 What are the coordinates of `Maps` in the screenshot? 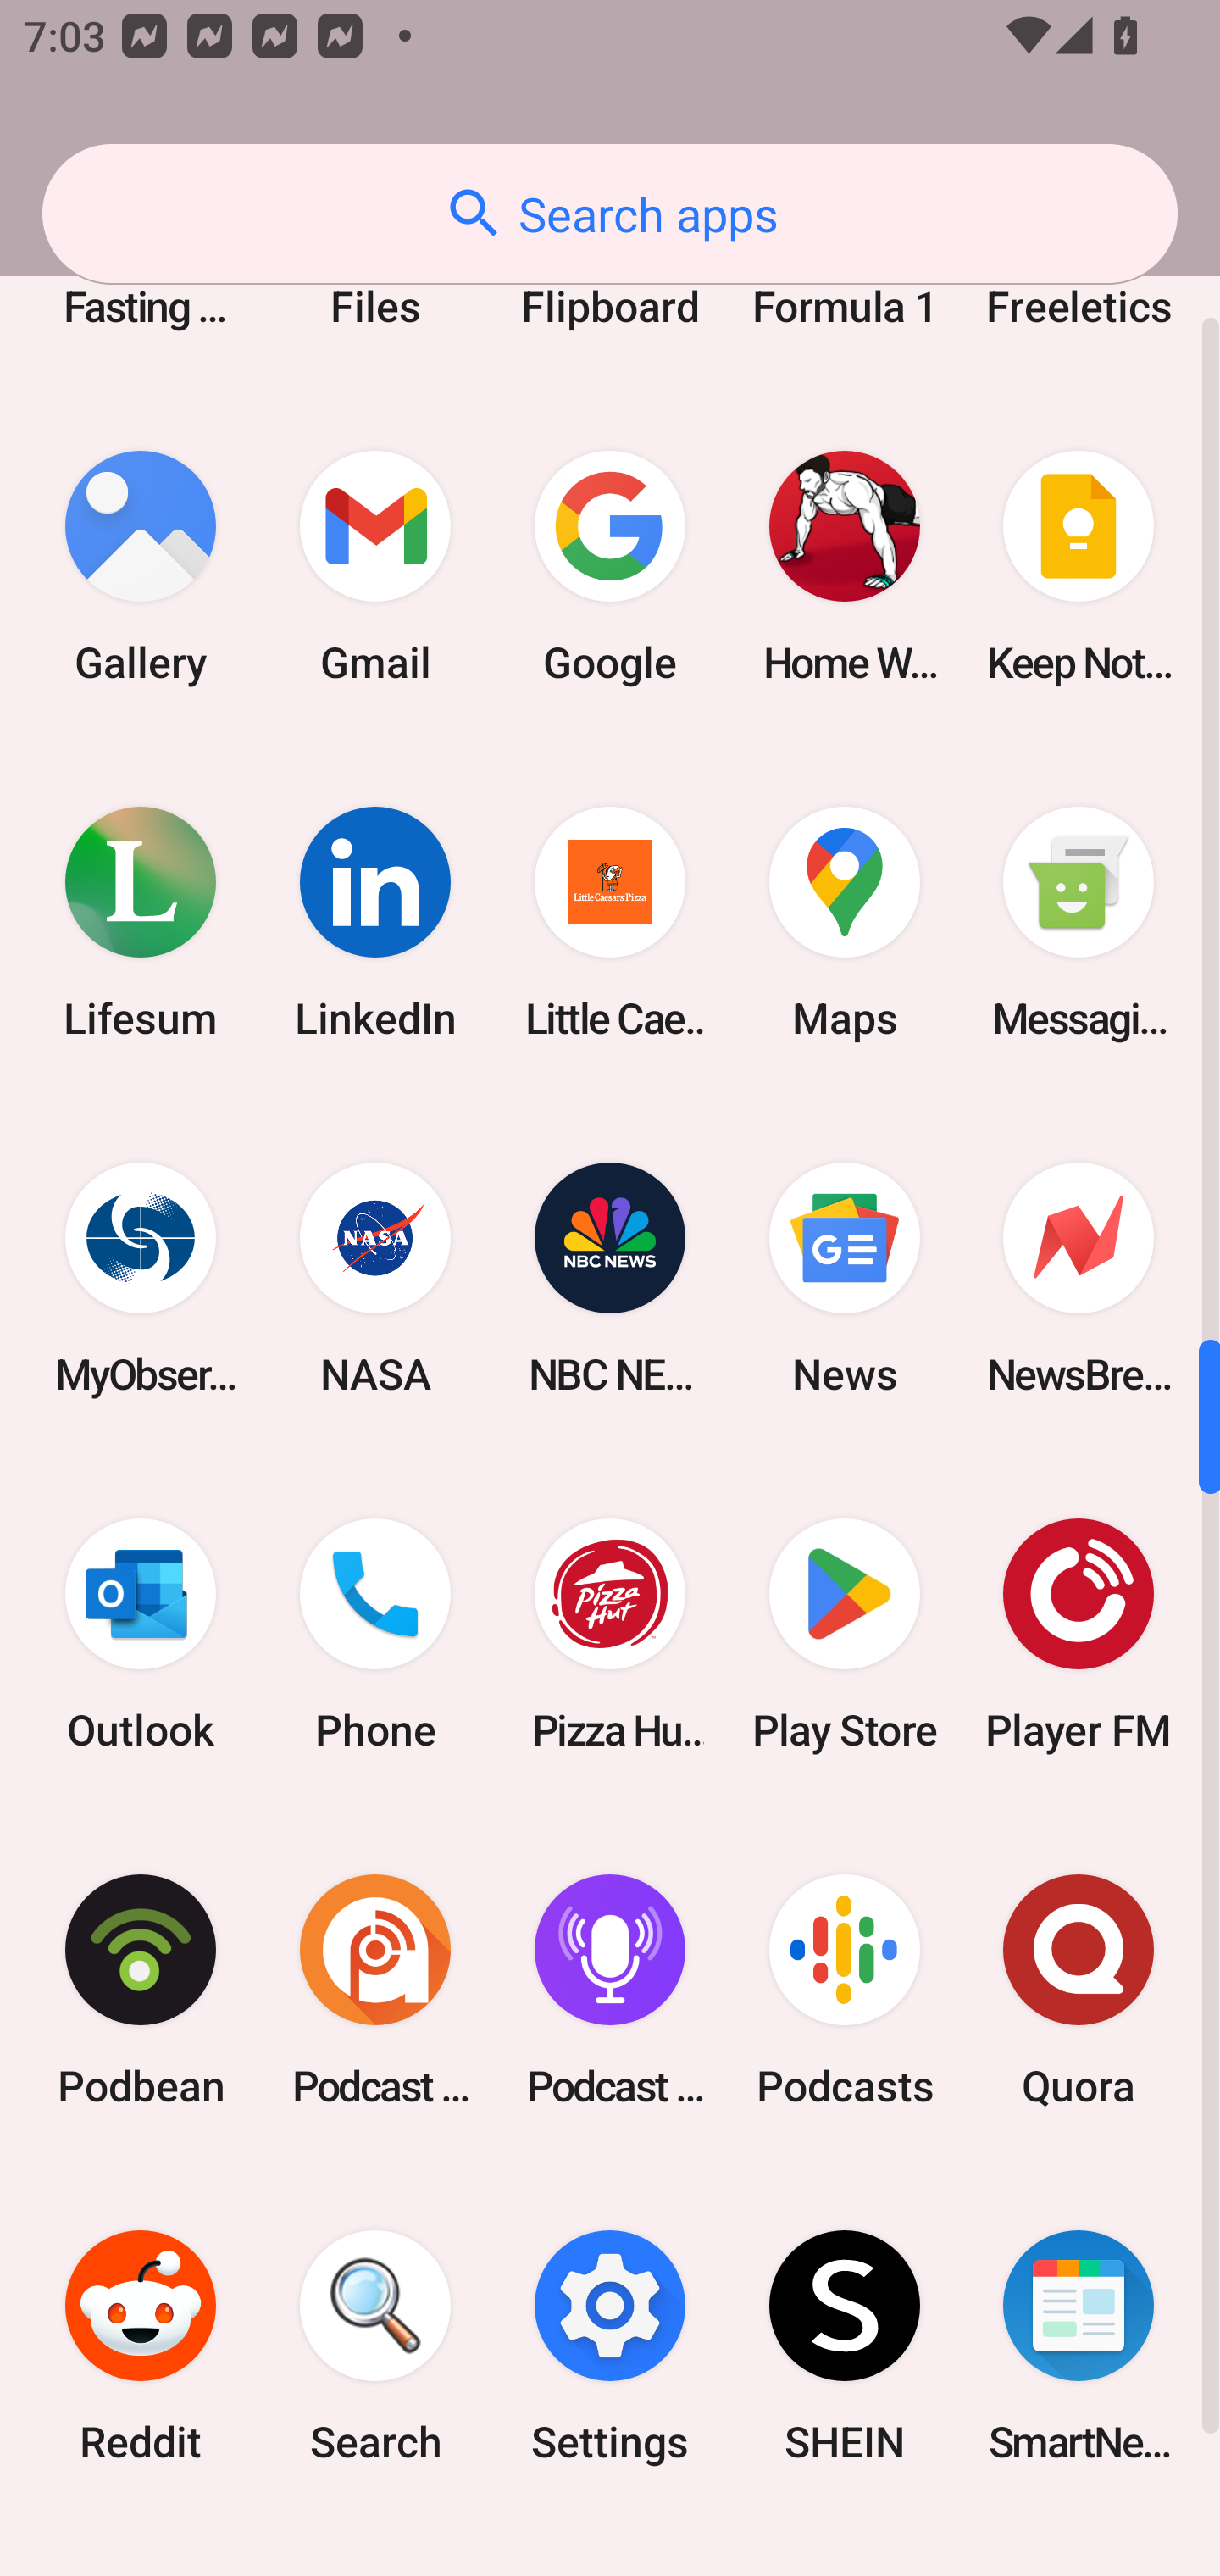 It's located at (844, 922).